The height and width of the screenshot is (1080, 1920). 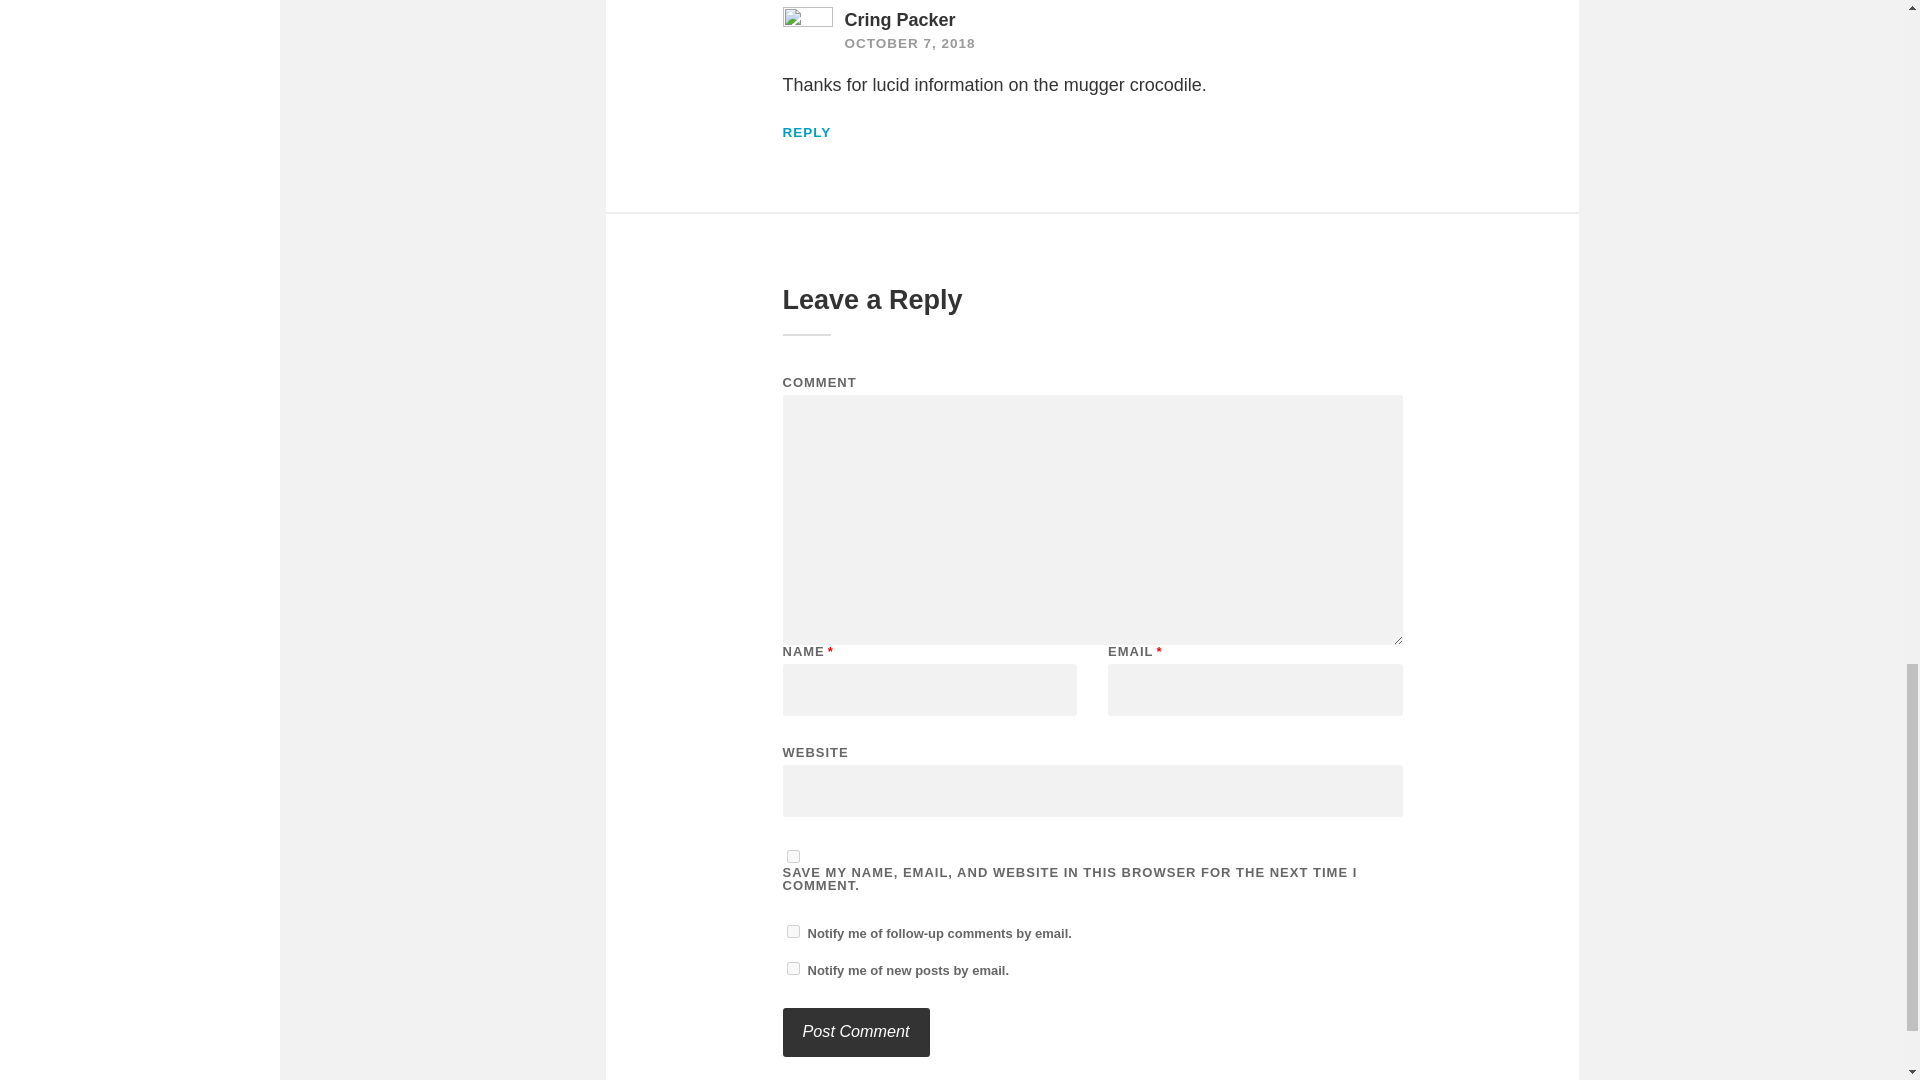 I want to click on yes, so click(x=792, y=856).